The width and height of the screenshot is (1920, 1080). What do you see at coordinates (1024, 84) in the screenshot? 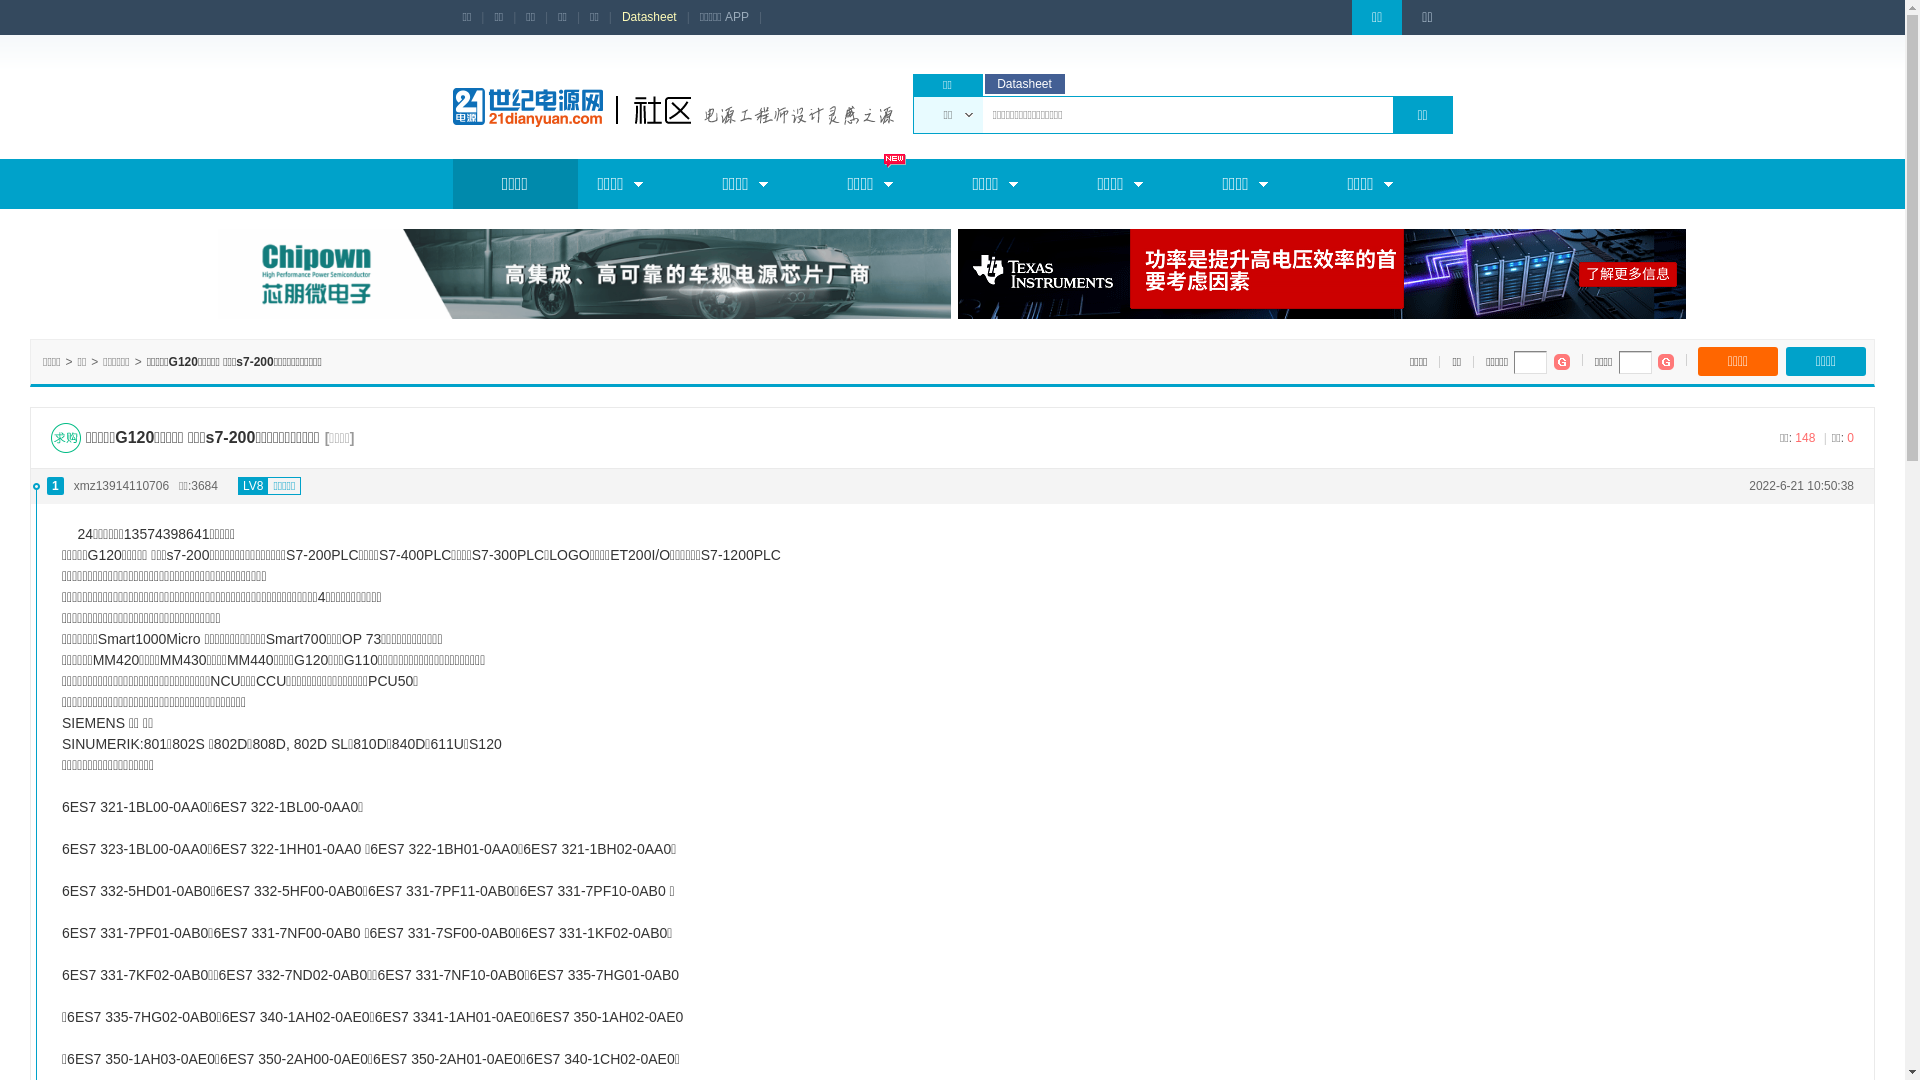
I see `Datasheet` at bounding box center [1024, 84].